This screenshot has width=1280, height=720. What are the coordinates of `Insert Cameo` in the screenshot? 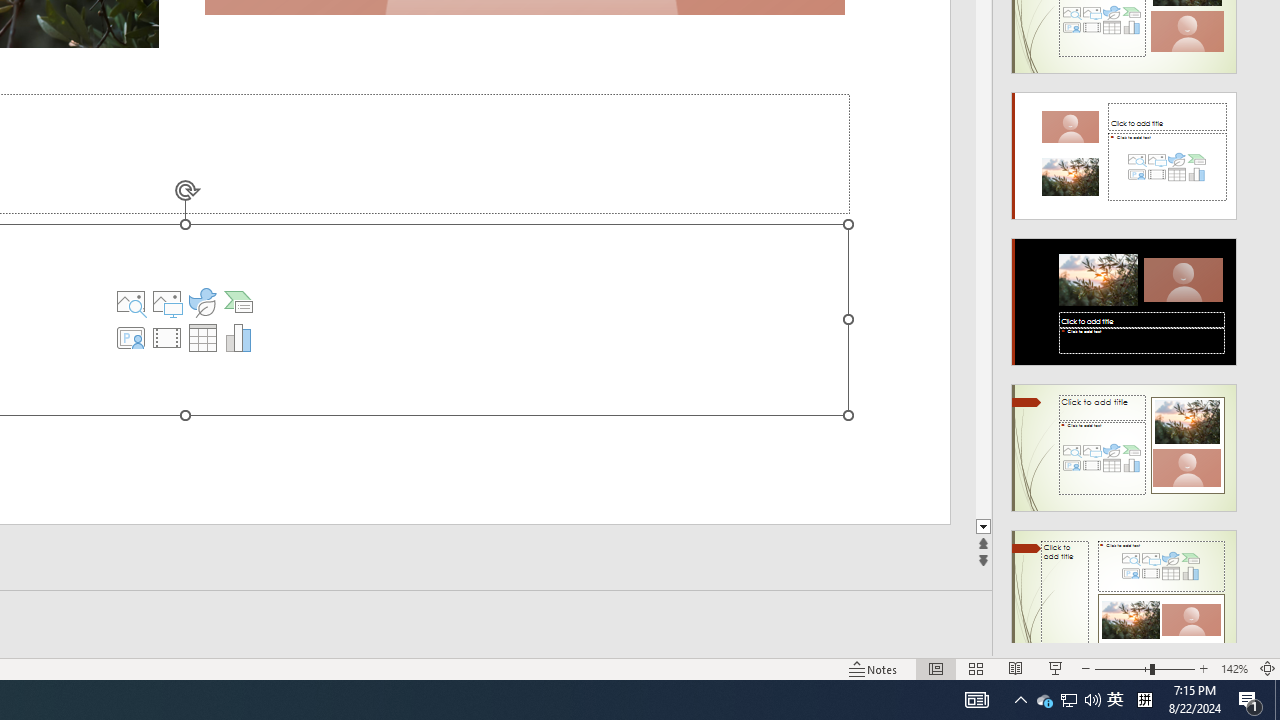 It's located at (131, 338).